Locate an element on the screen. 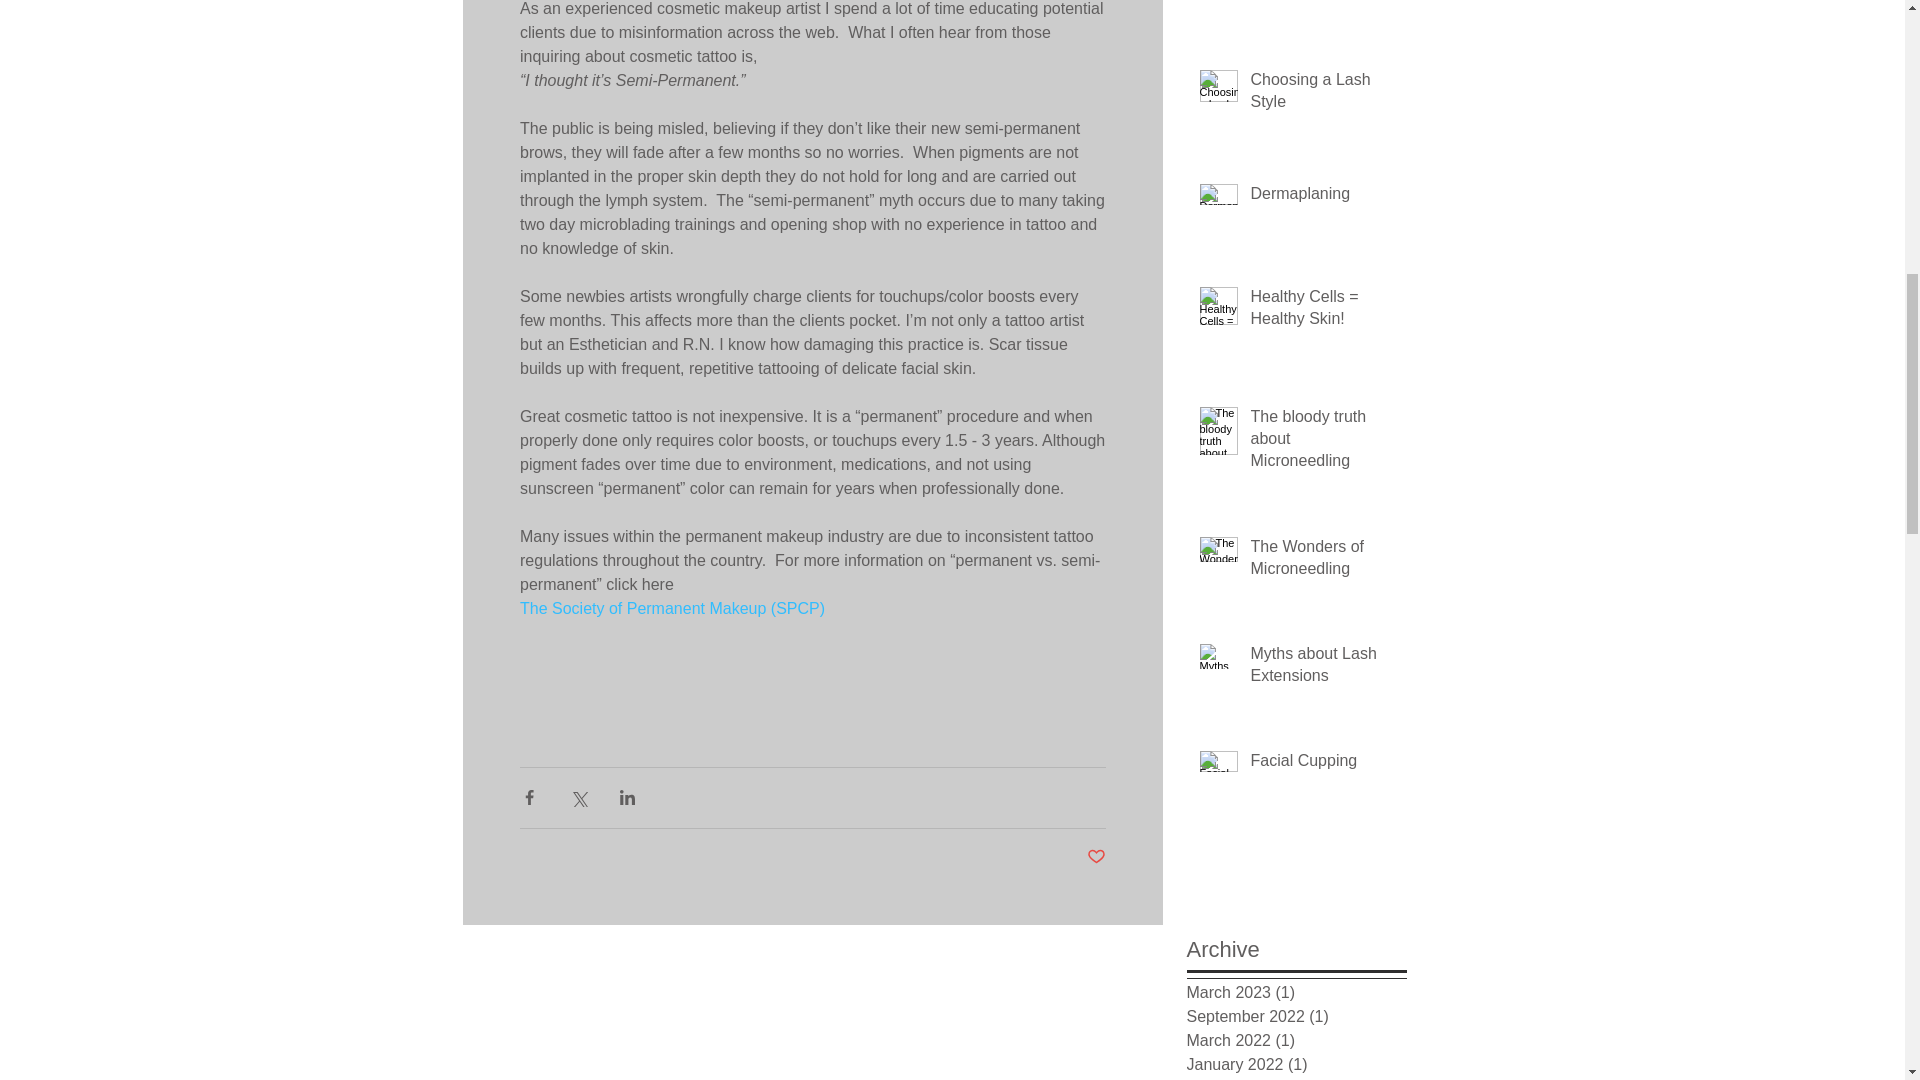  Facial Cupping is located at coordinates (1321, 764).